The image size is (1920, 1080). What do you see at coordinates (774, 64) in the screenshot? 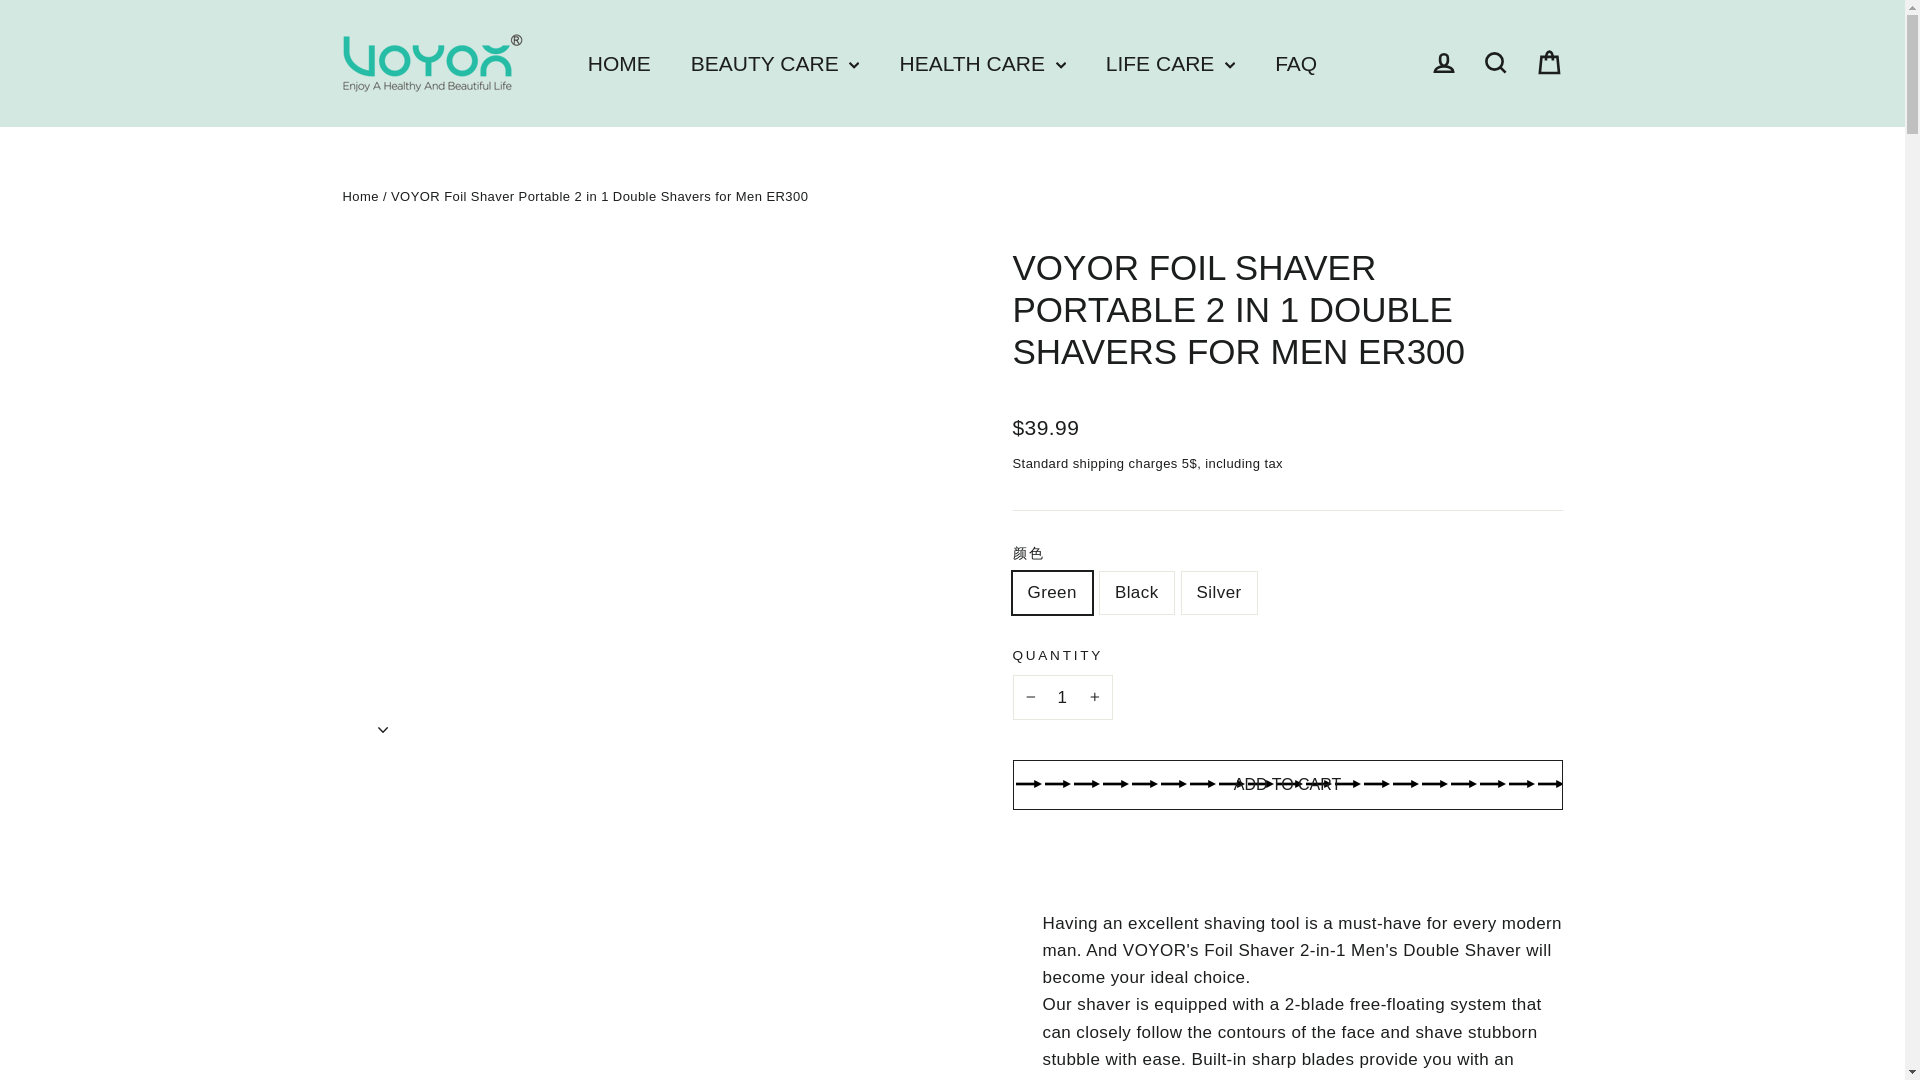
I see `BEAUTY CARE` at bounding box center [774, 64].